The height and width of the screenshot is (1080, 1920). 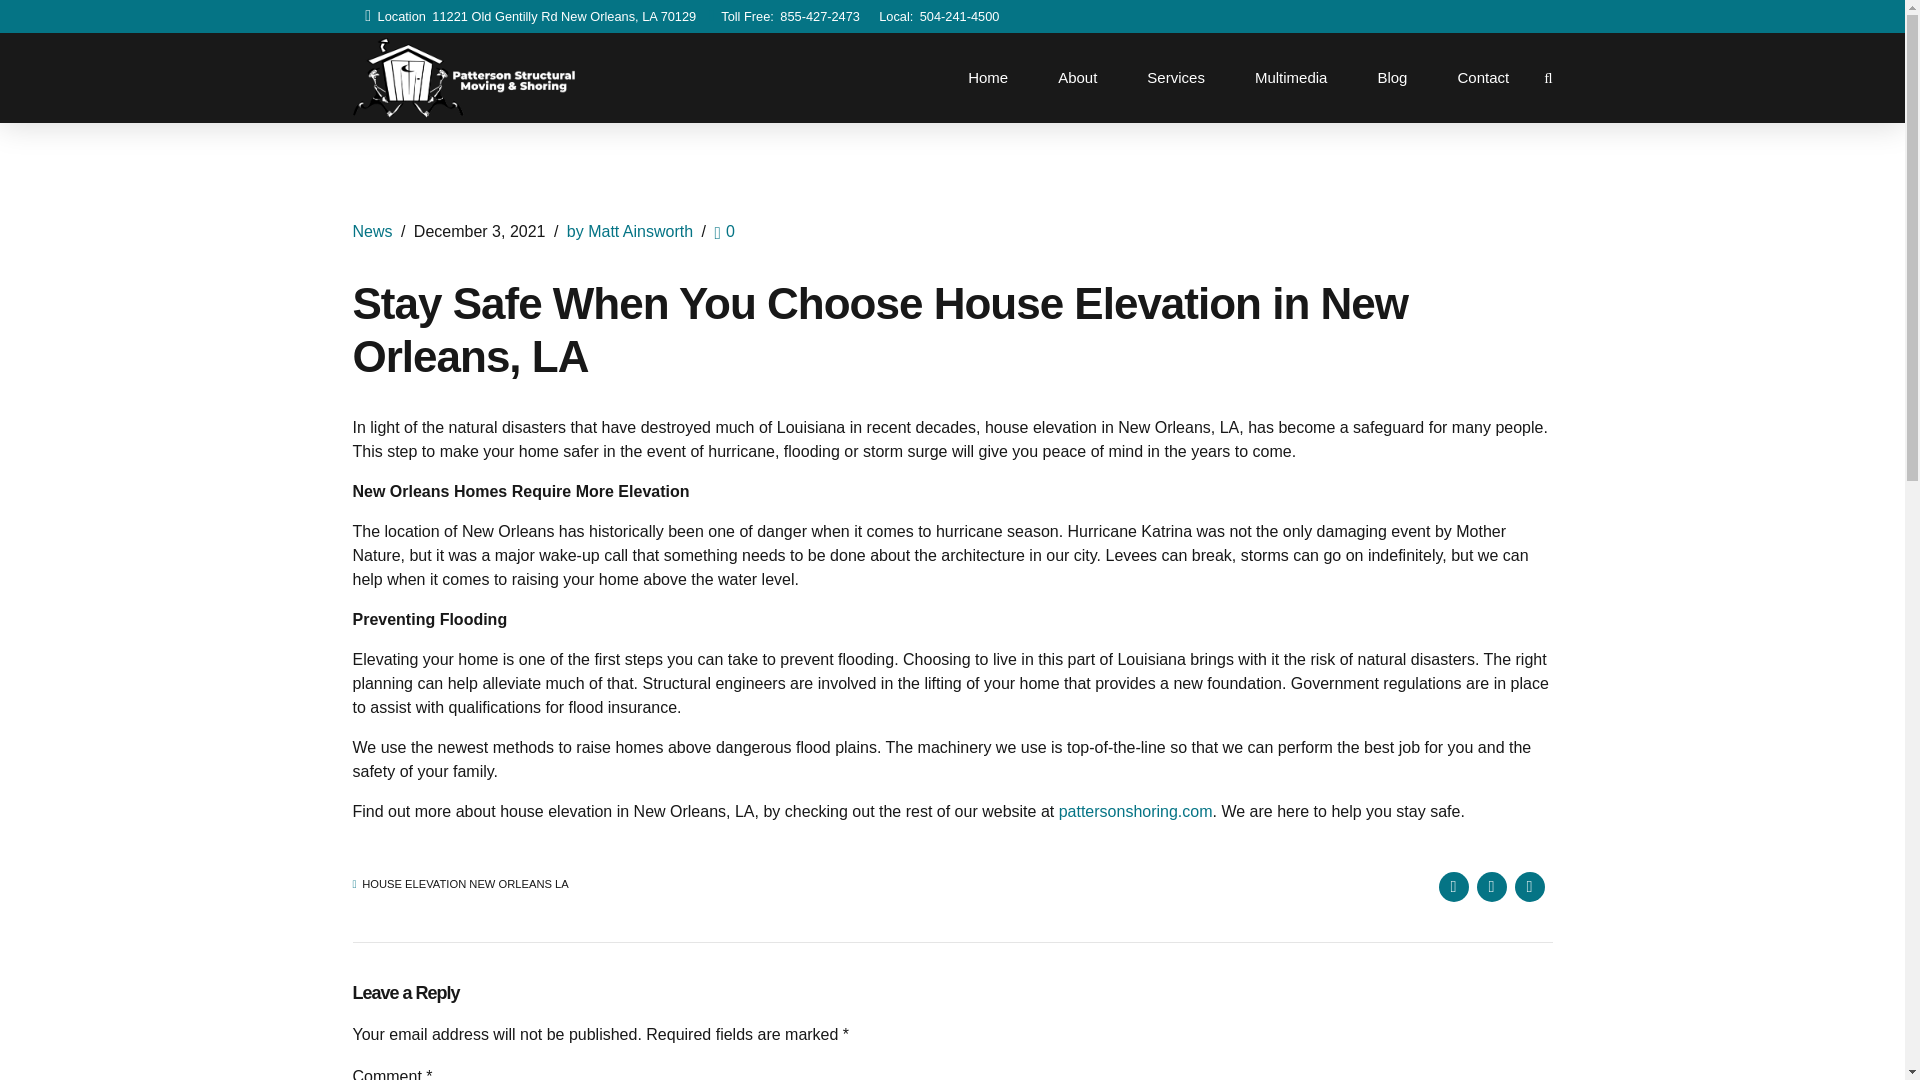 I want to click on Local:504-241-4500, so click(x=936, y=16).